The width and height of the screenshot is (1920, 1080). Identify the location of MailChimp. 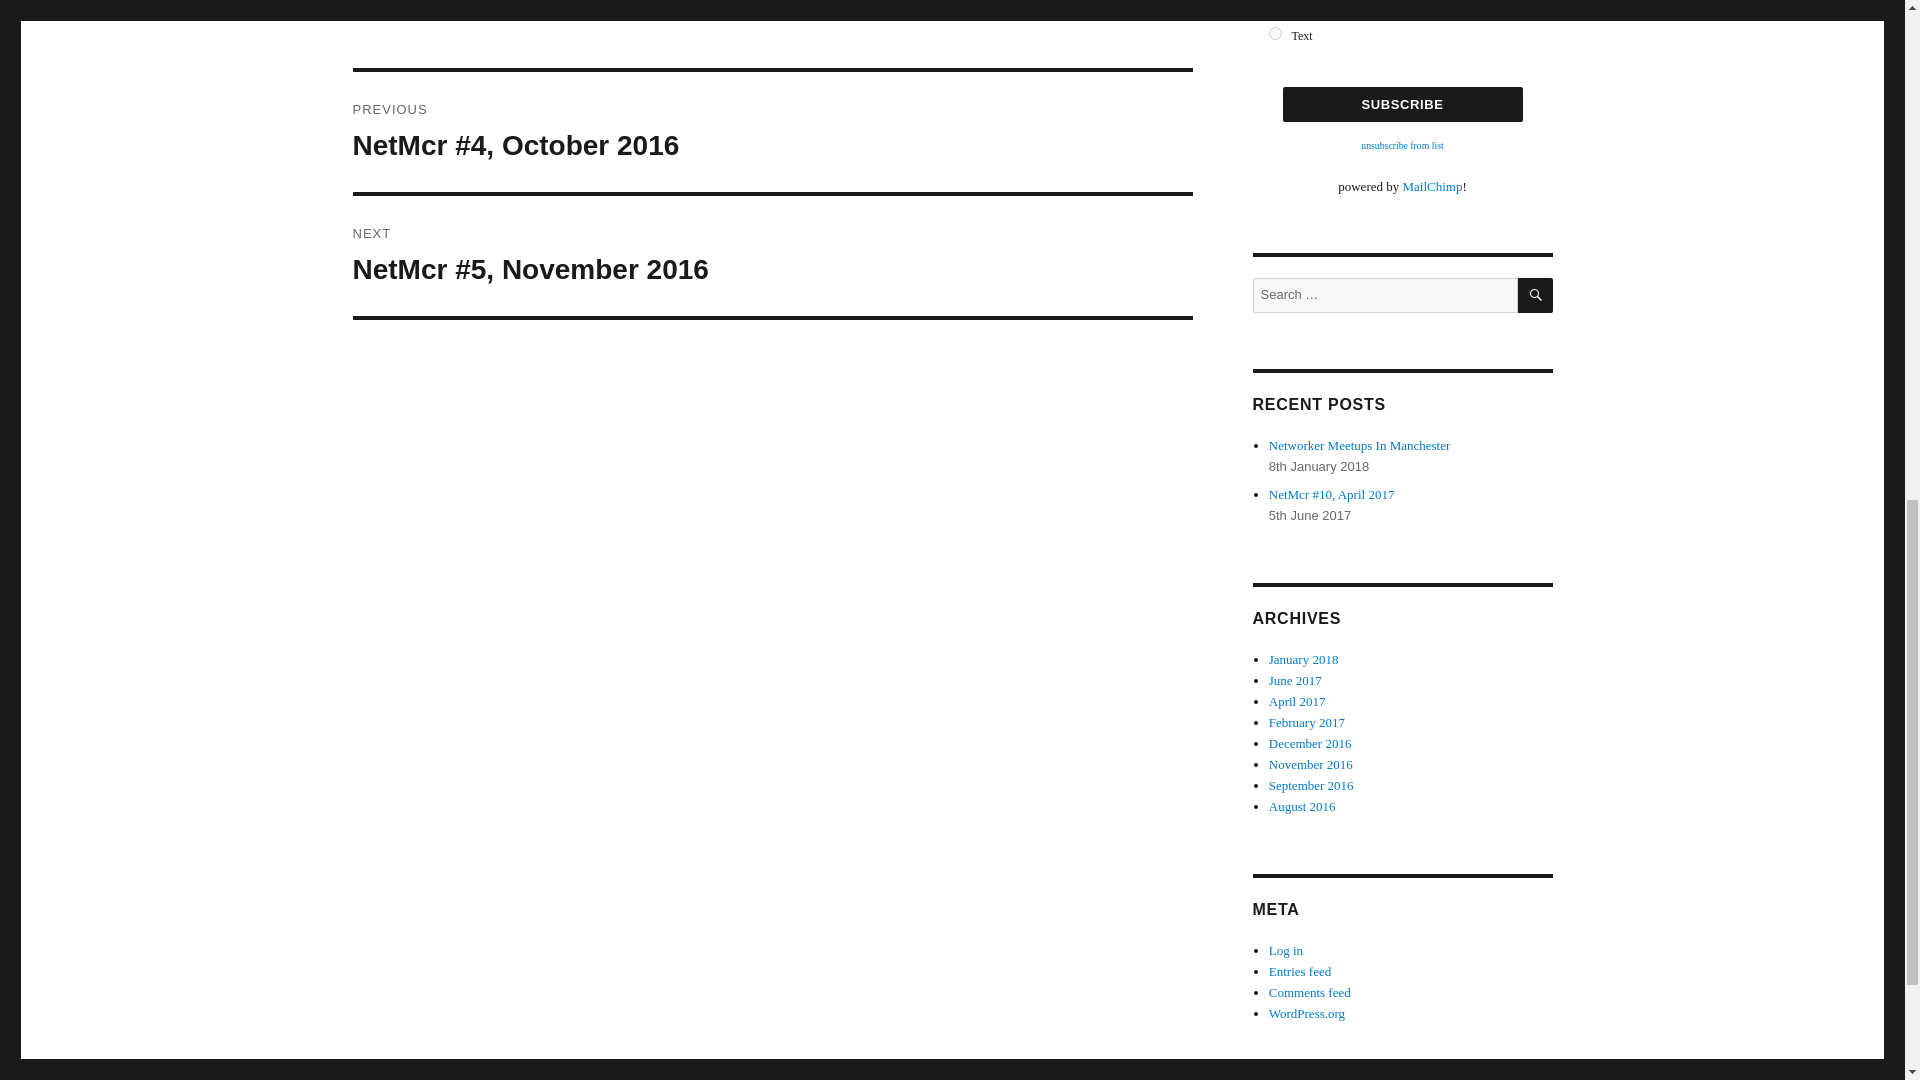
(1431, 186).